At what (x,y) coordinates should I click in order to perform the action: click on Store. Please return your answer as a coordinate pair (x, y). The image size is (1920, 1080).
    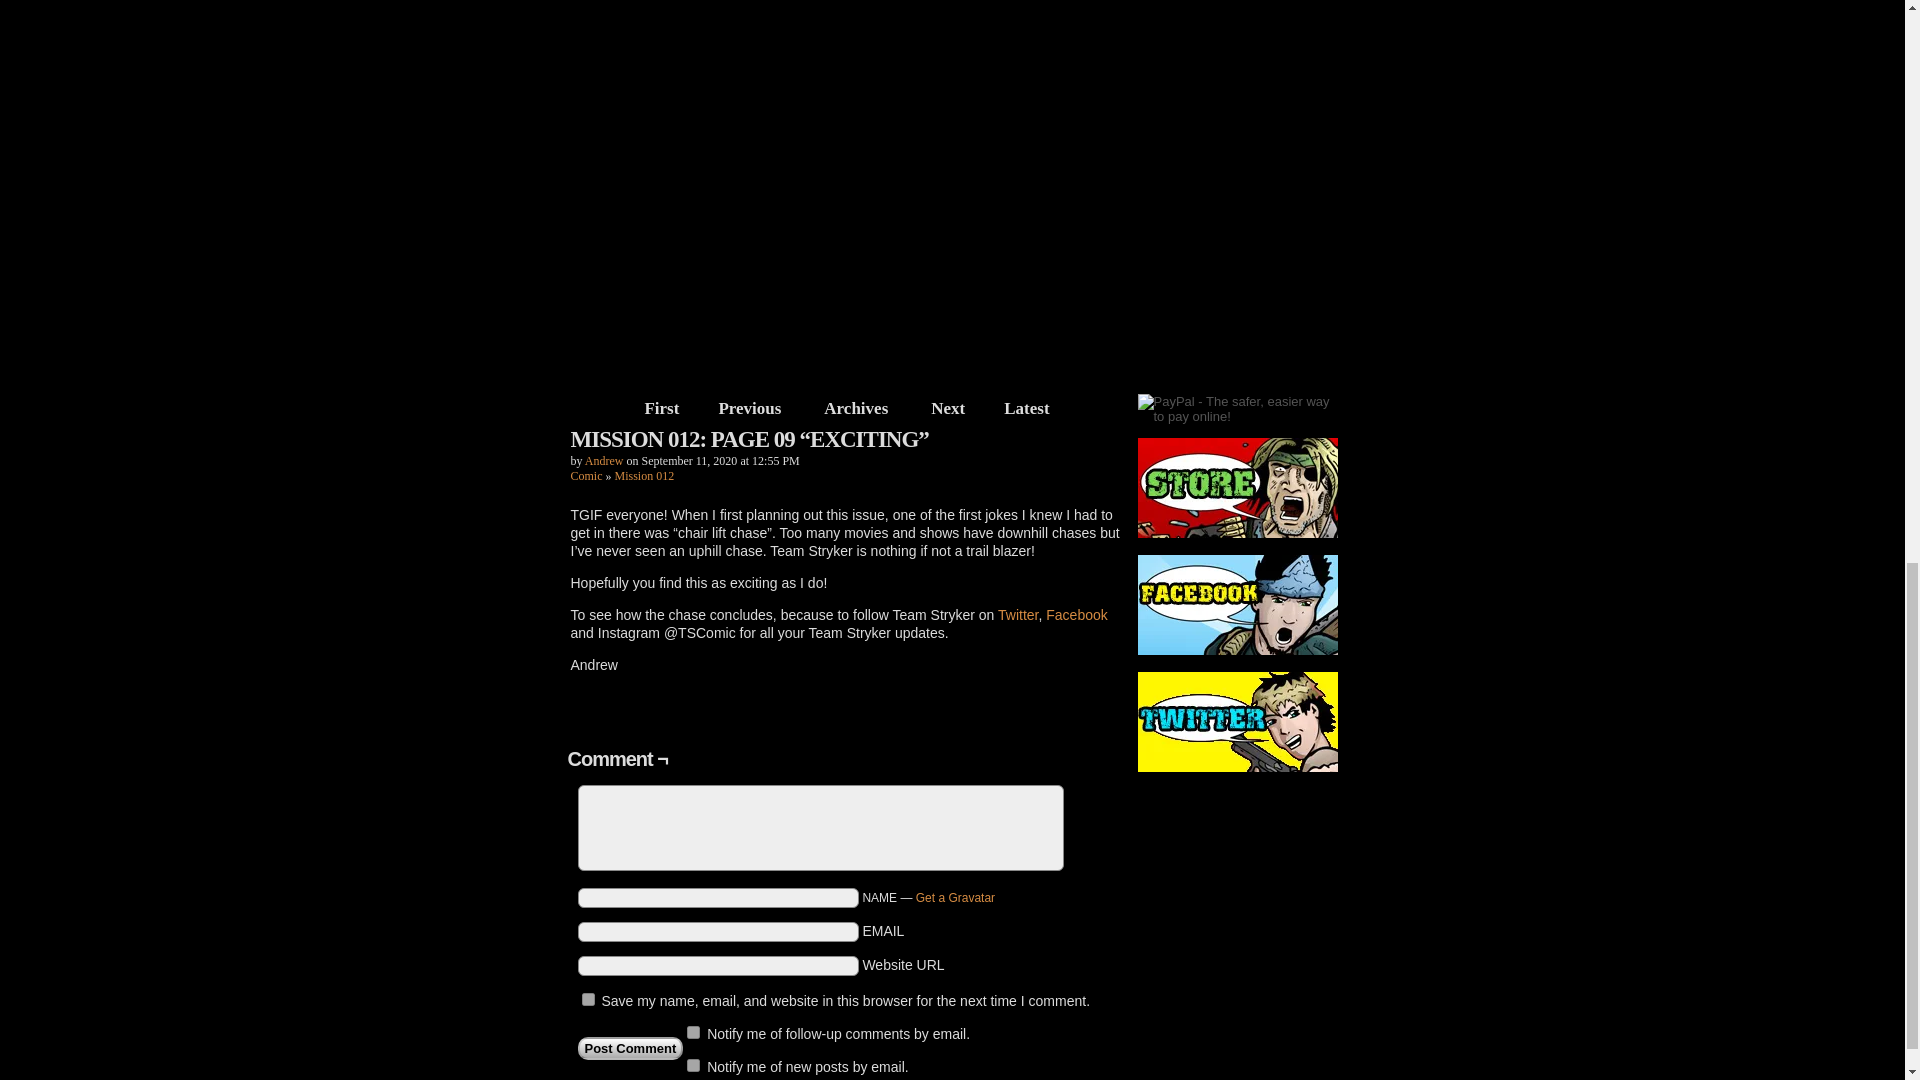
    Looking at the image, I should click on (1238, 496).